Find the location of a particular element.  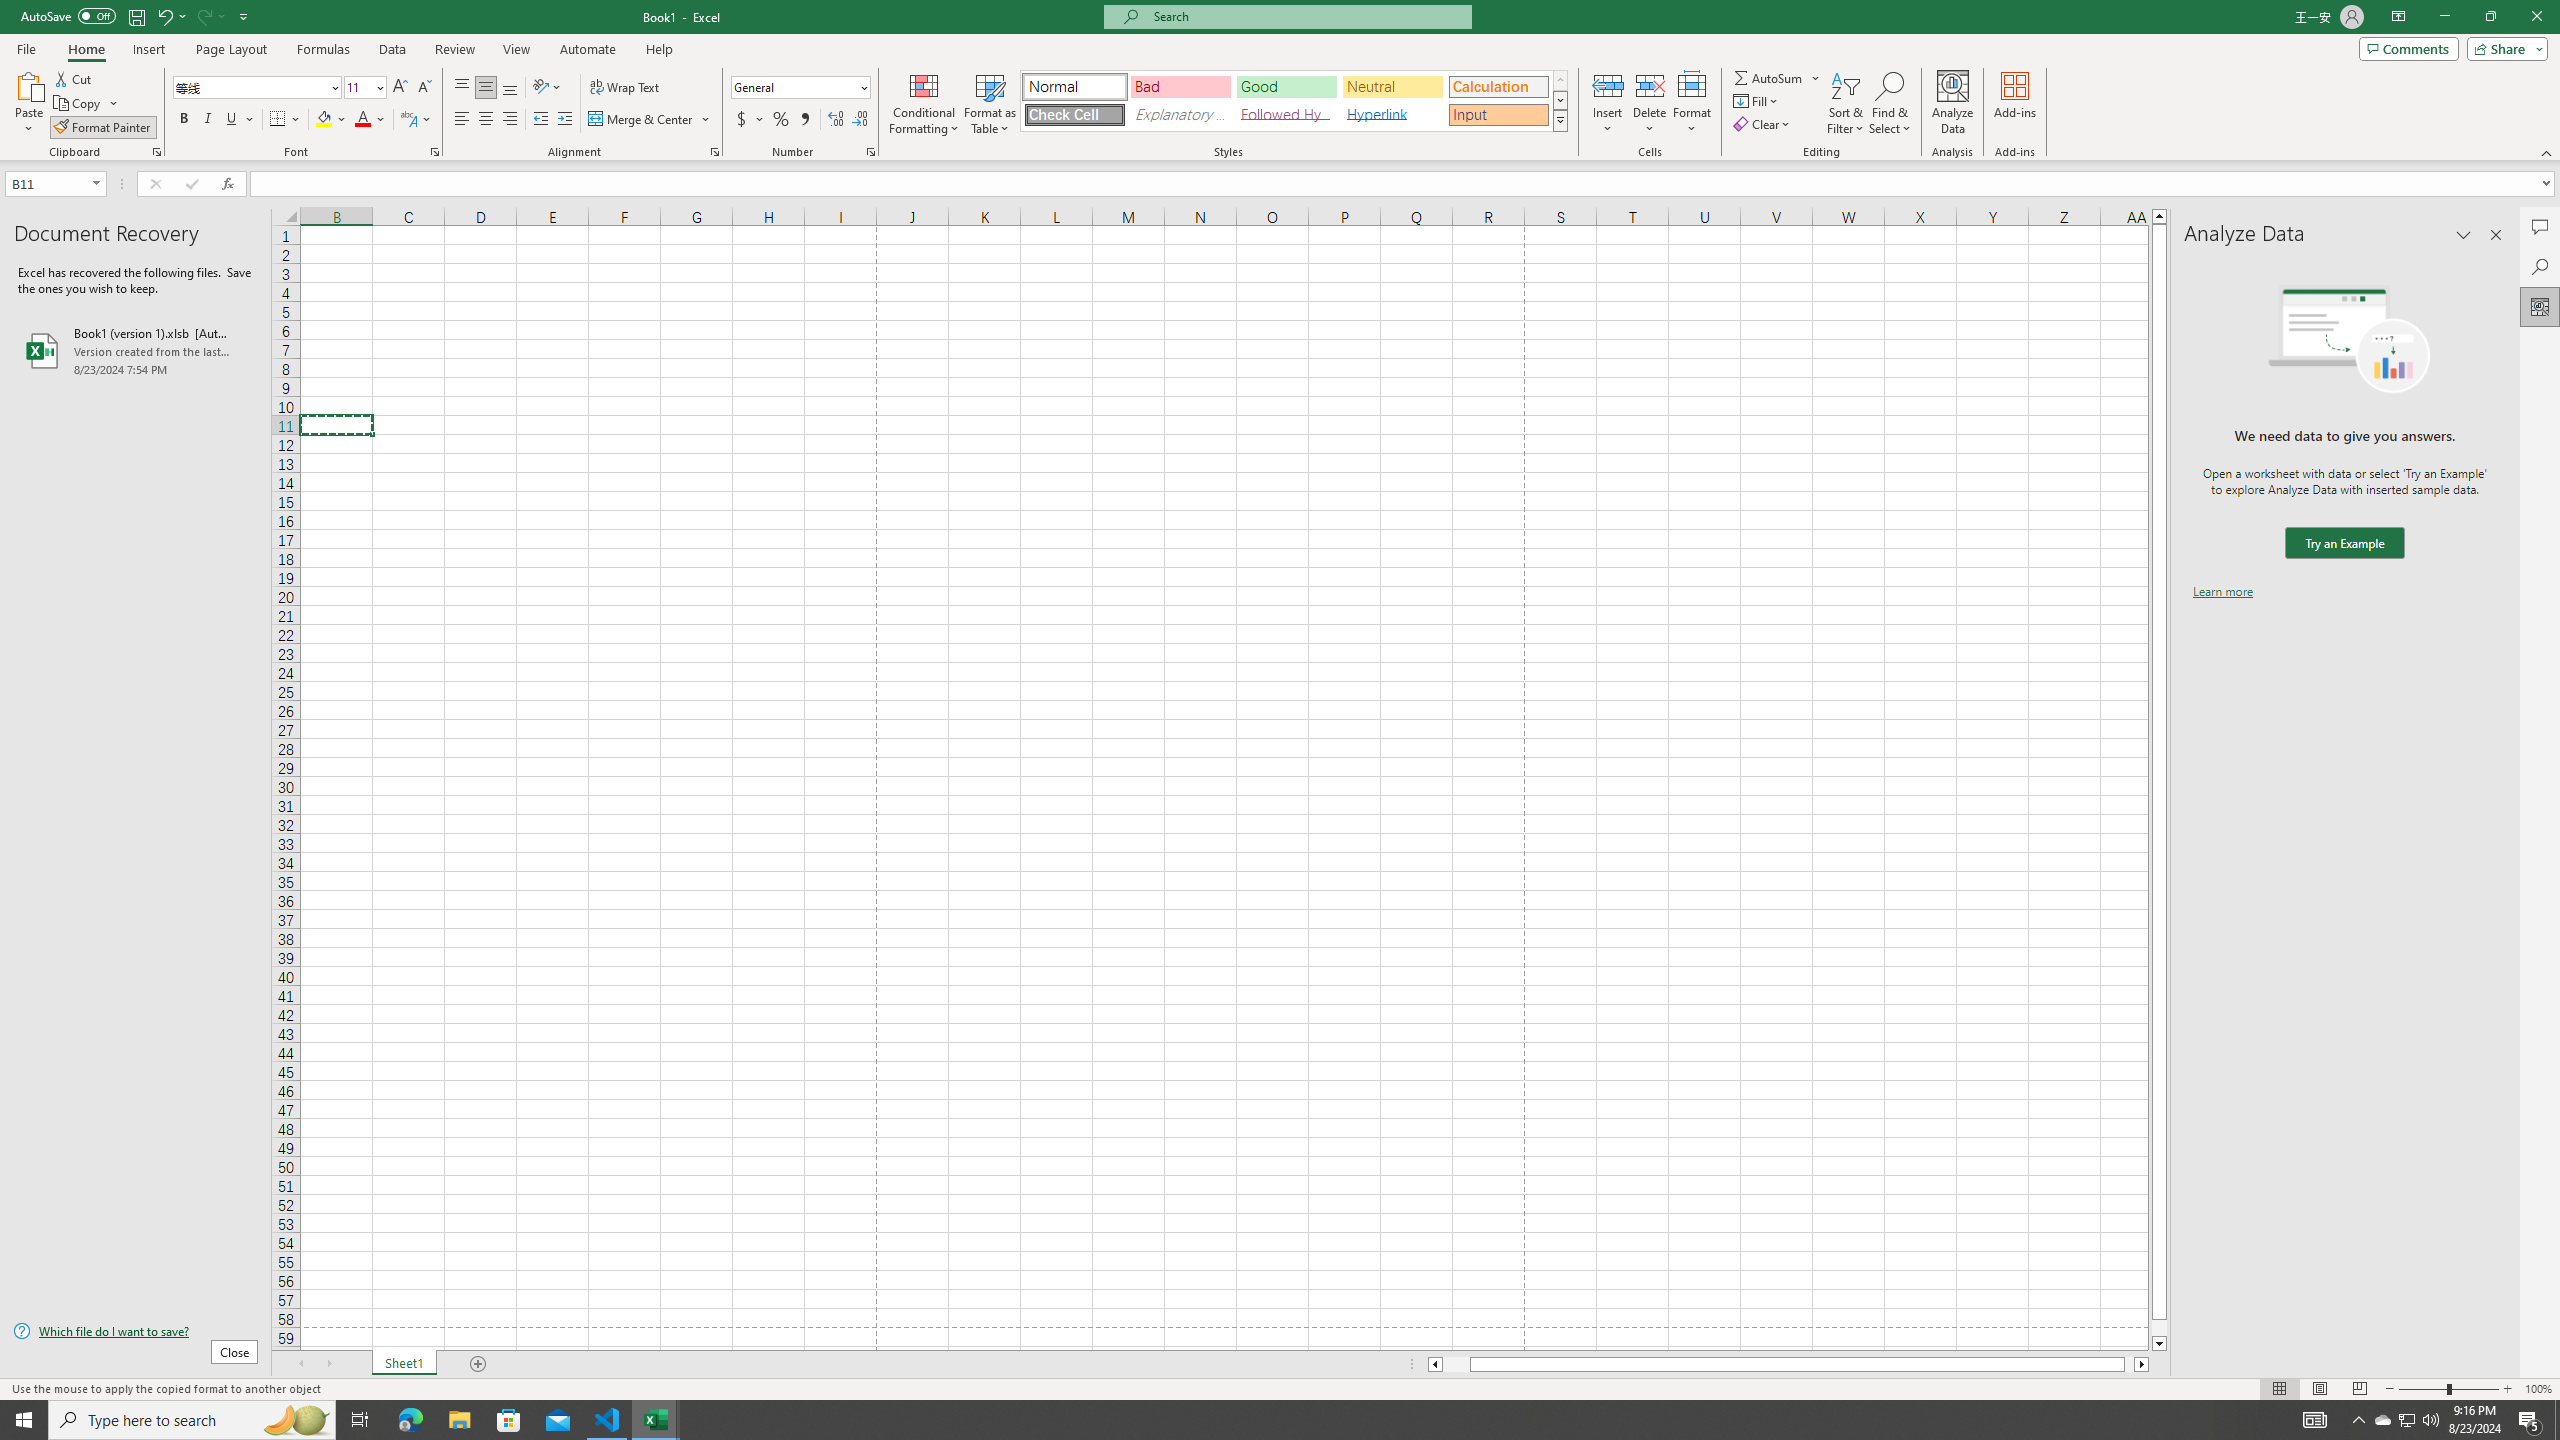

Format is located at coordinates (1693, 103).